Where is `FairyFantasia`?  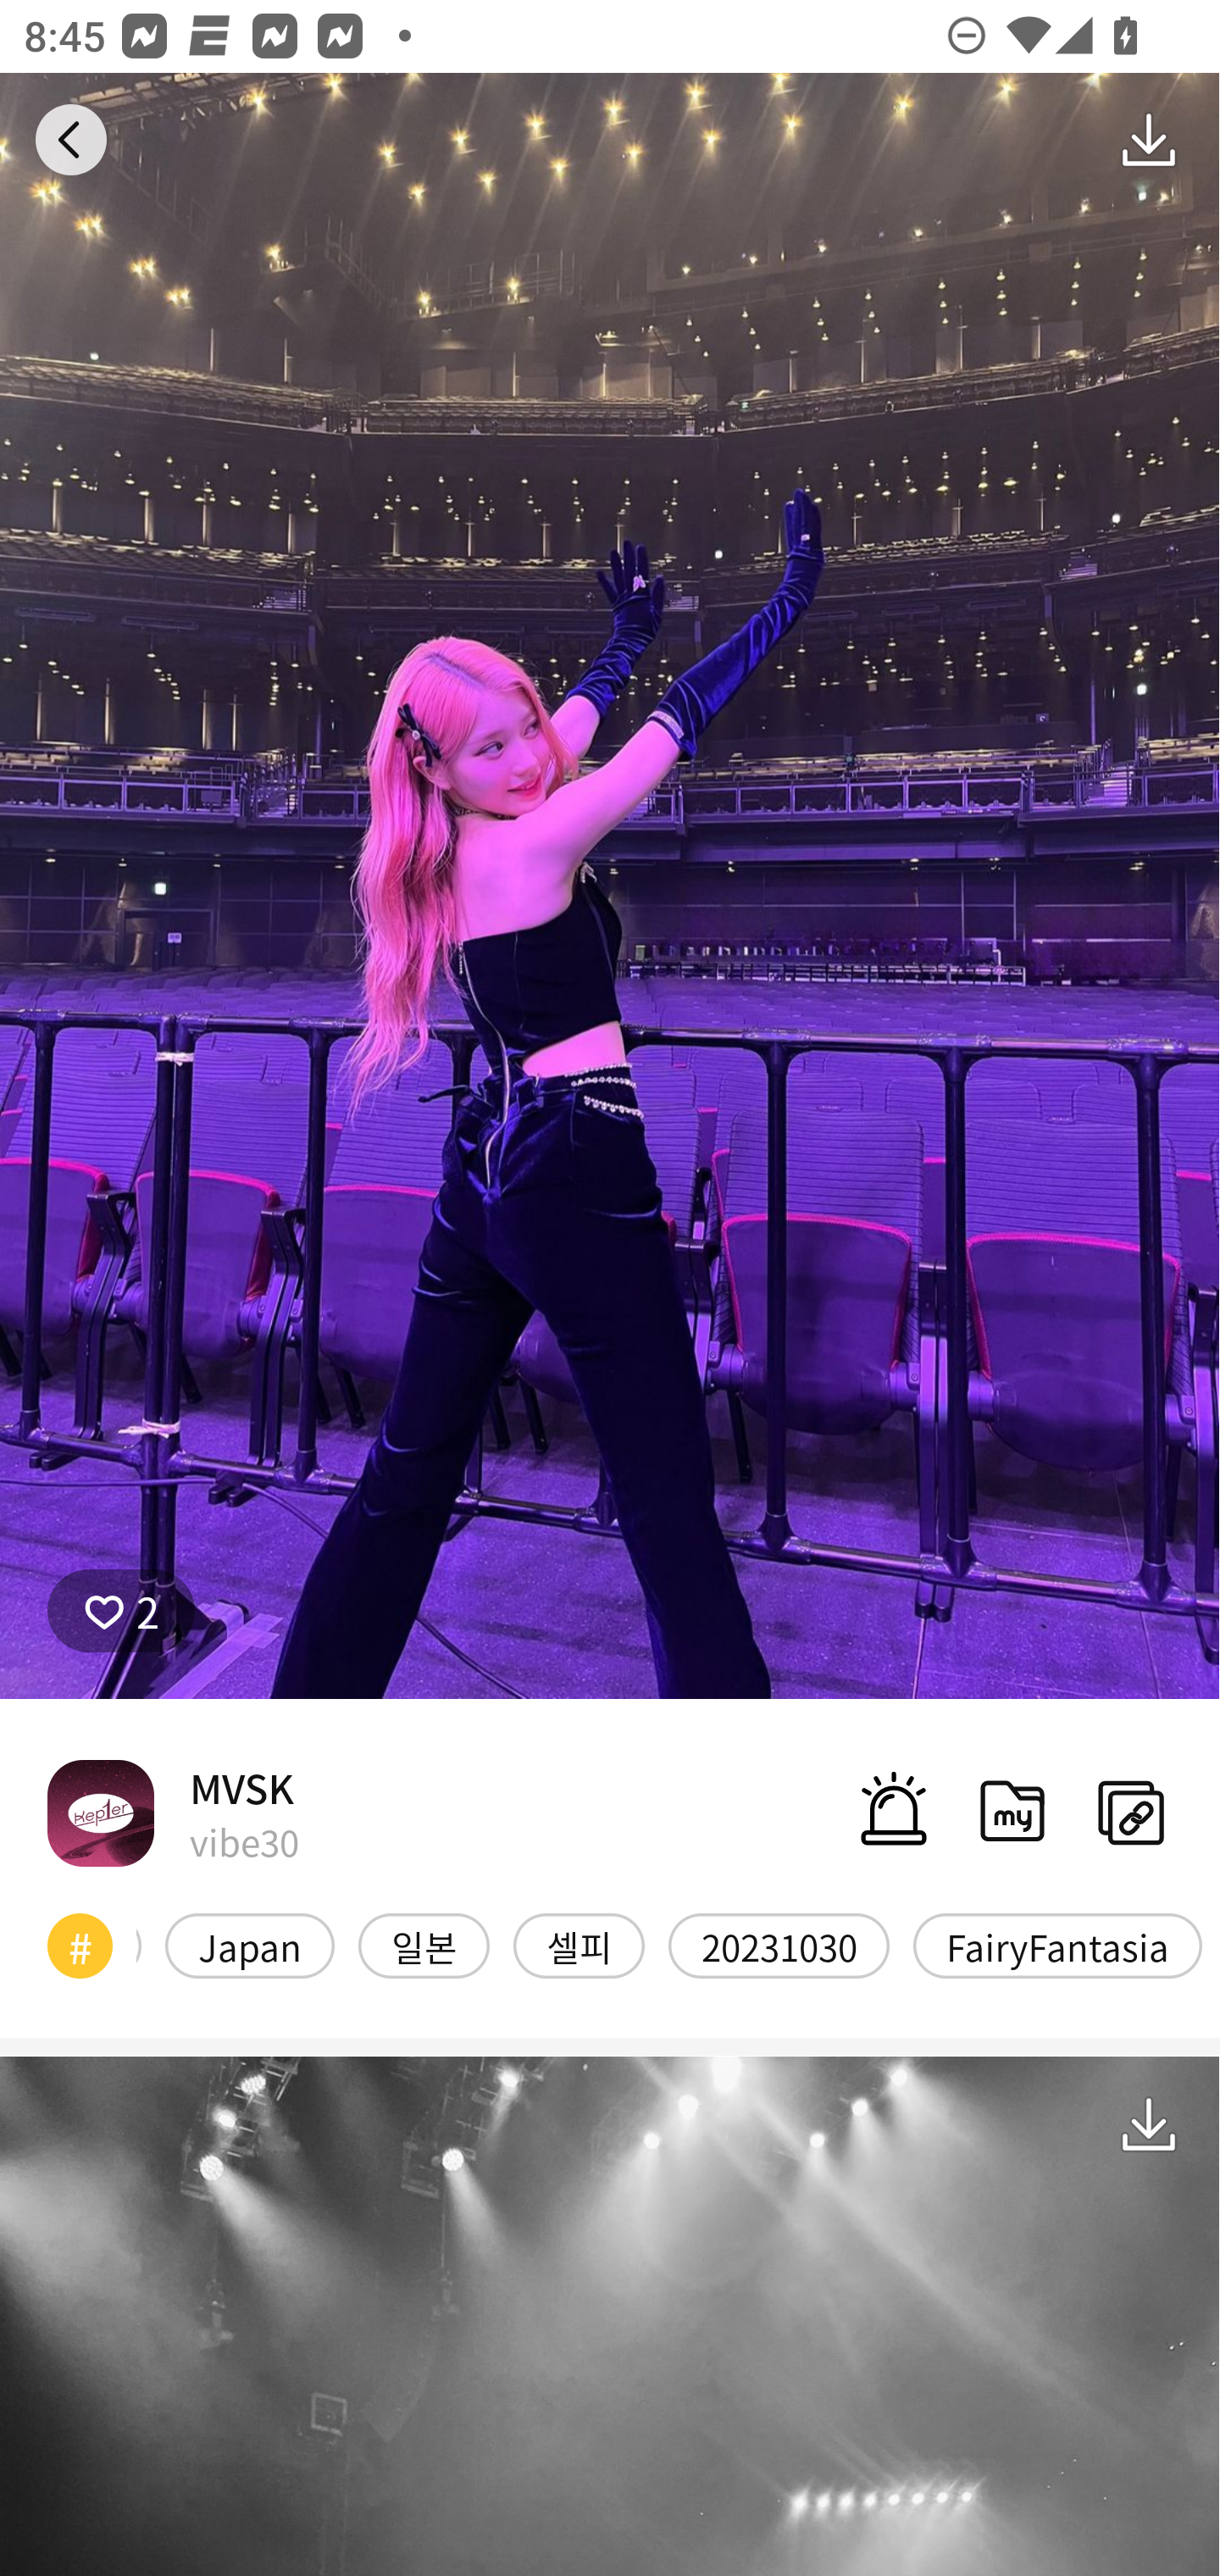
FairyFantasia is located at coordinates (1057, 1946).